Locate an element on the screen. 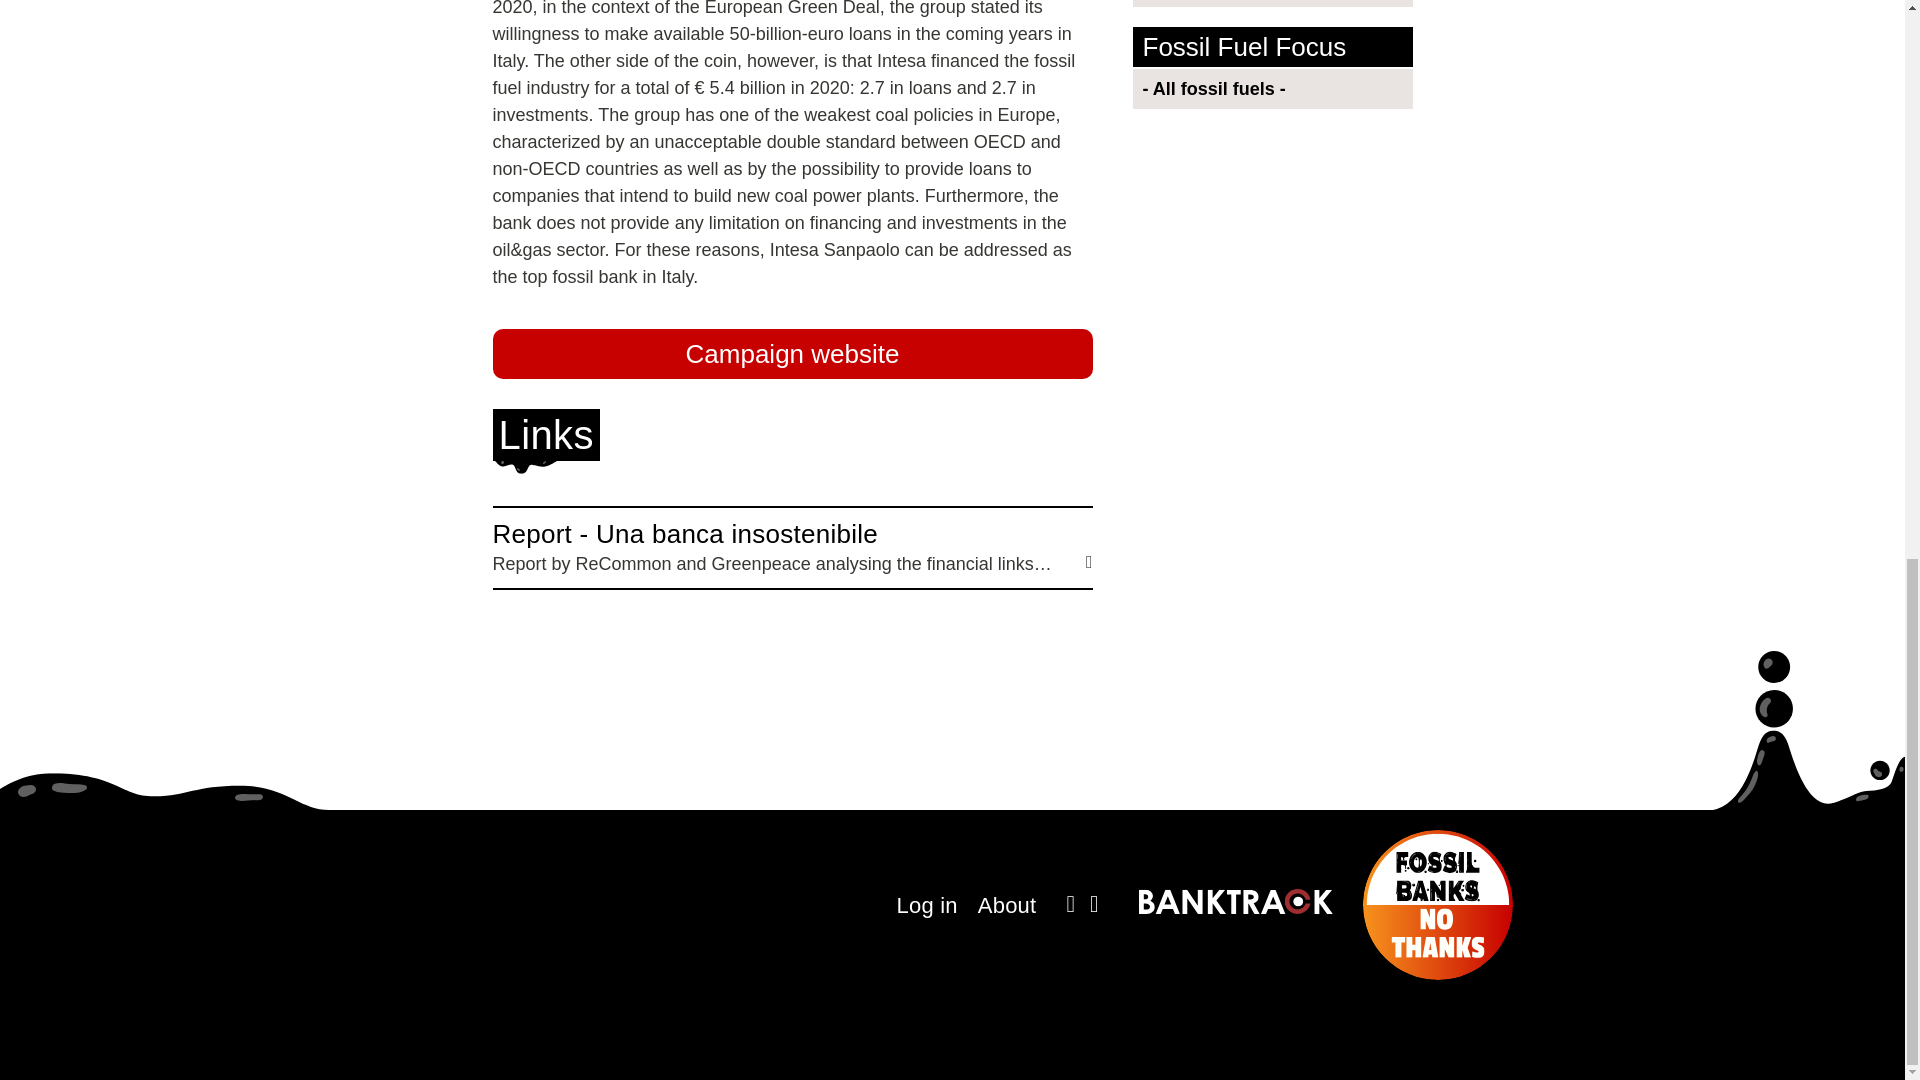  - All fossil fuels - is located at coordinates (1276, 89).